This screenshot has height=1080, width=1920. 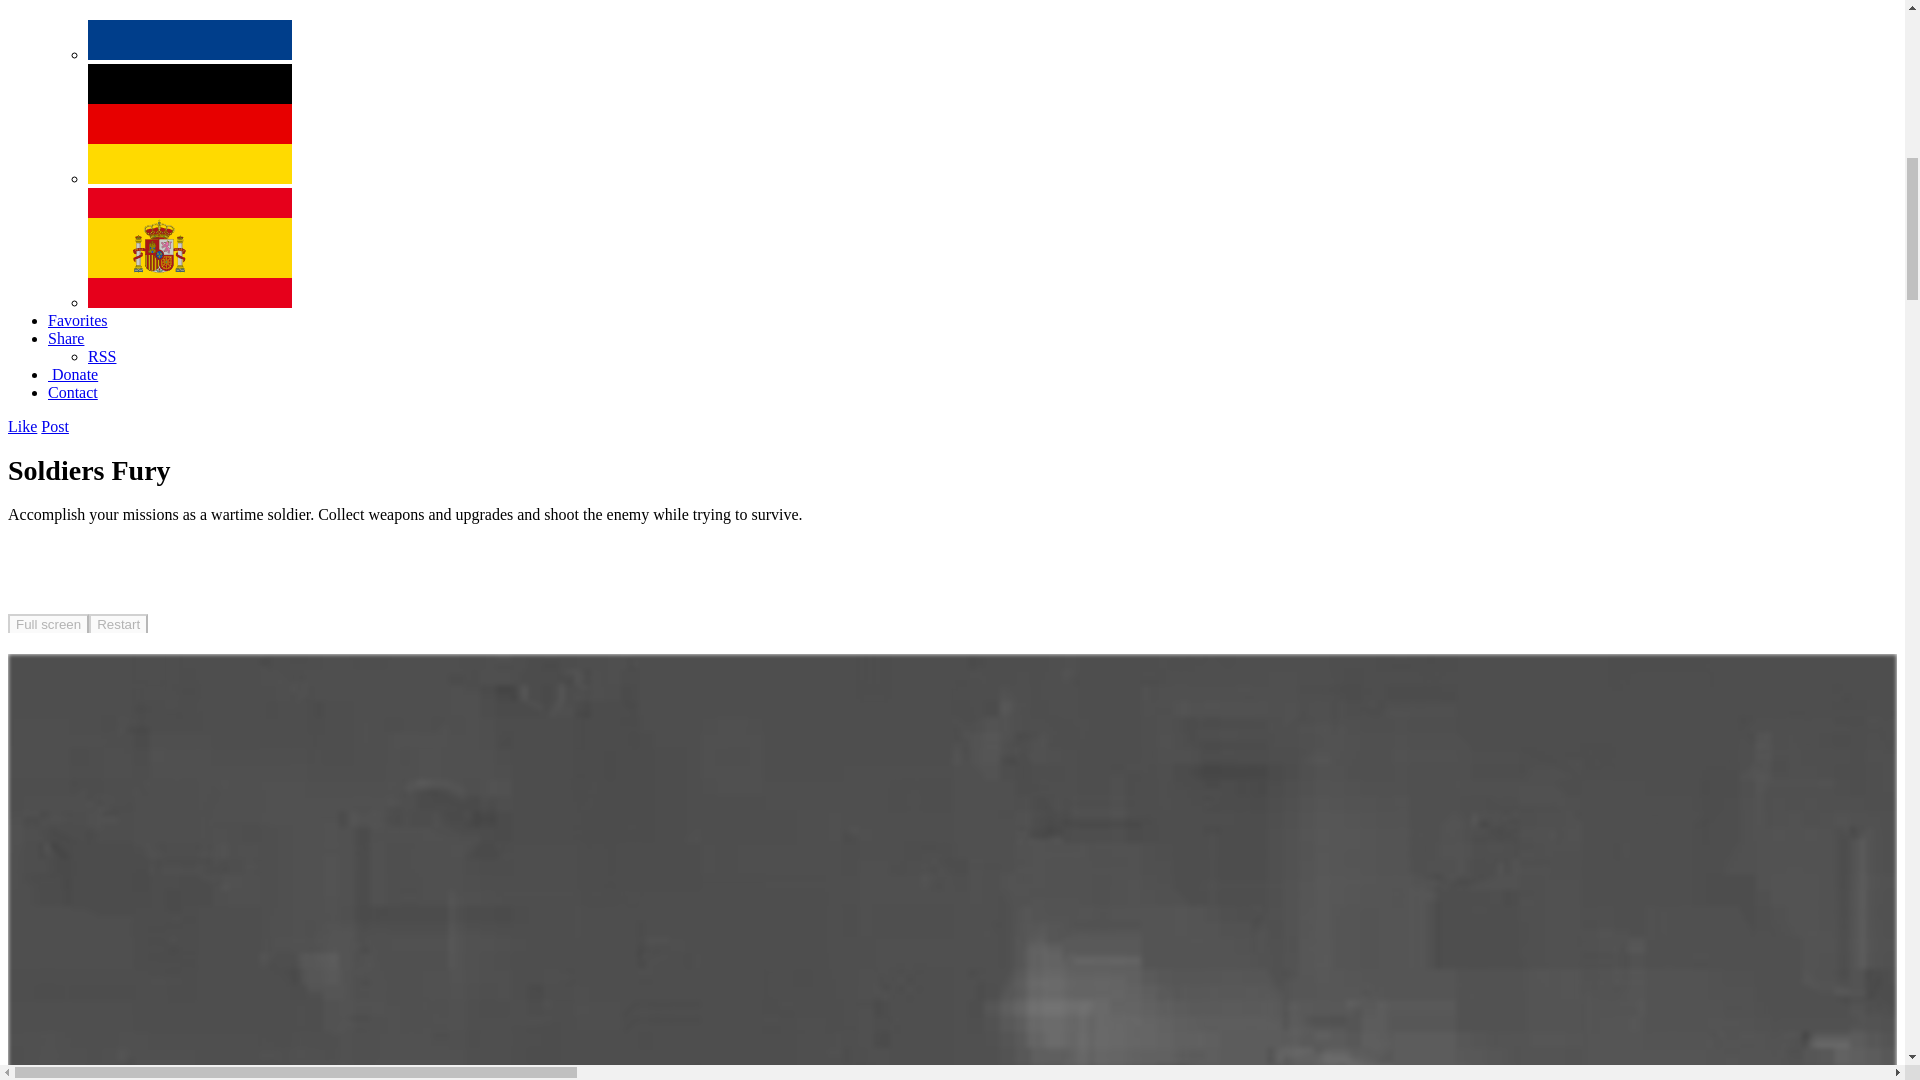 I want to click on Share, so click(x=66, y=338).